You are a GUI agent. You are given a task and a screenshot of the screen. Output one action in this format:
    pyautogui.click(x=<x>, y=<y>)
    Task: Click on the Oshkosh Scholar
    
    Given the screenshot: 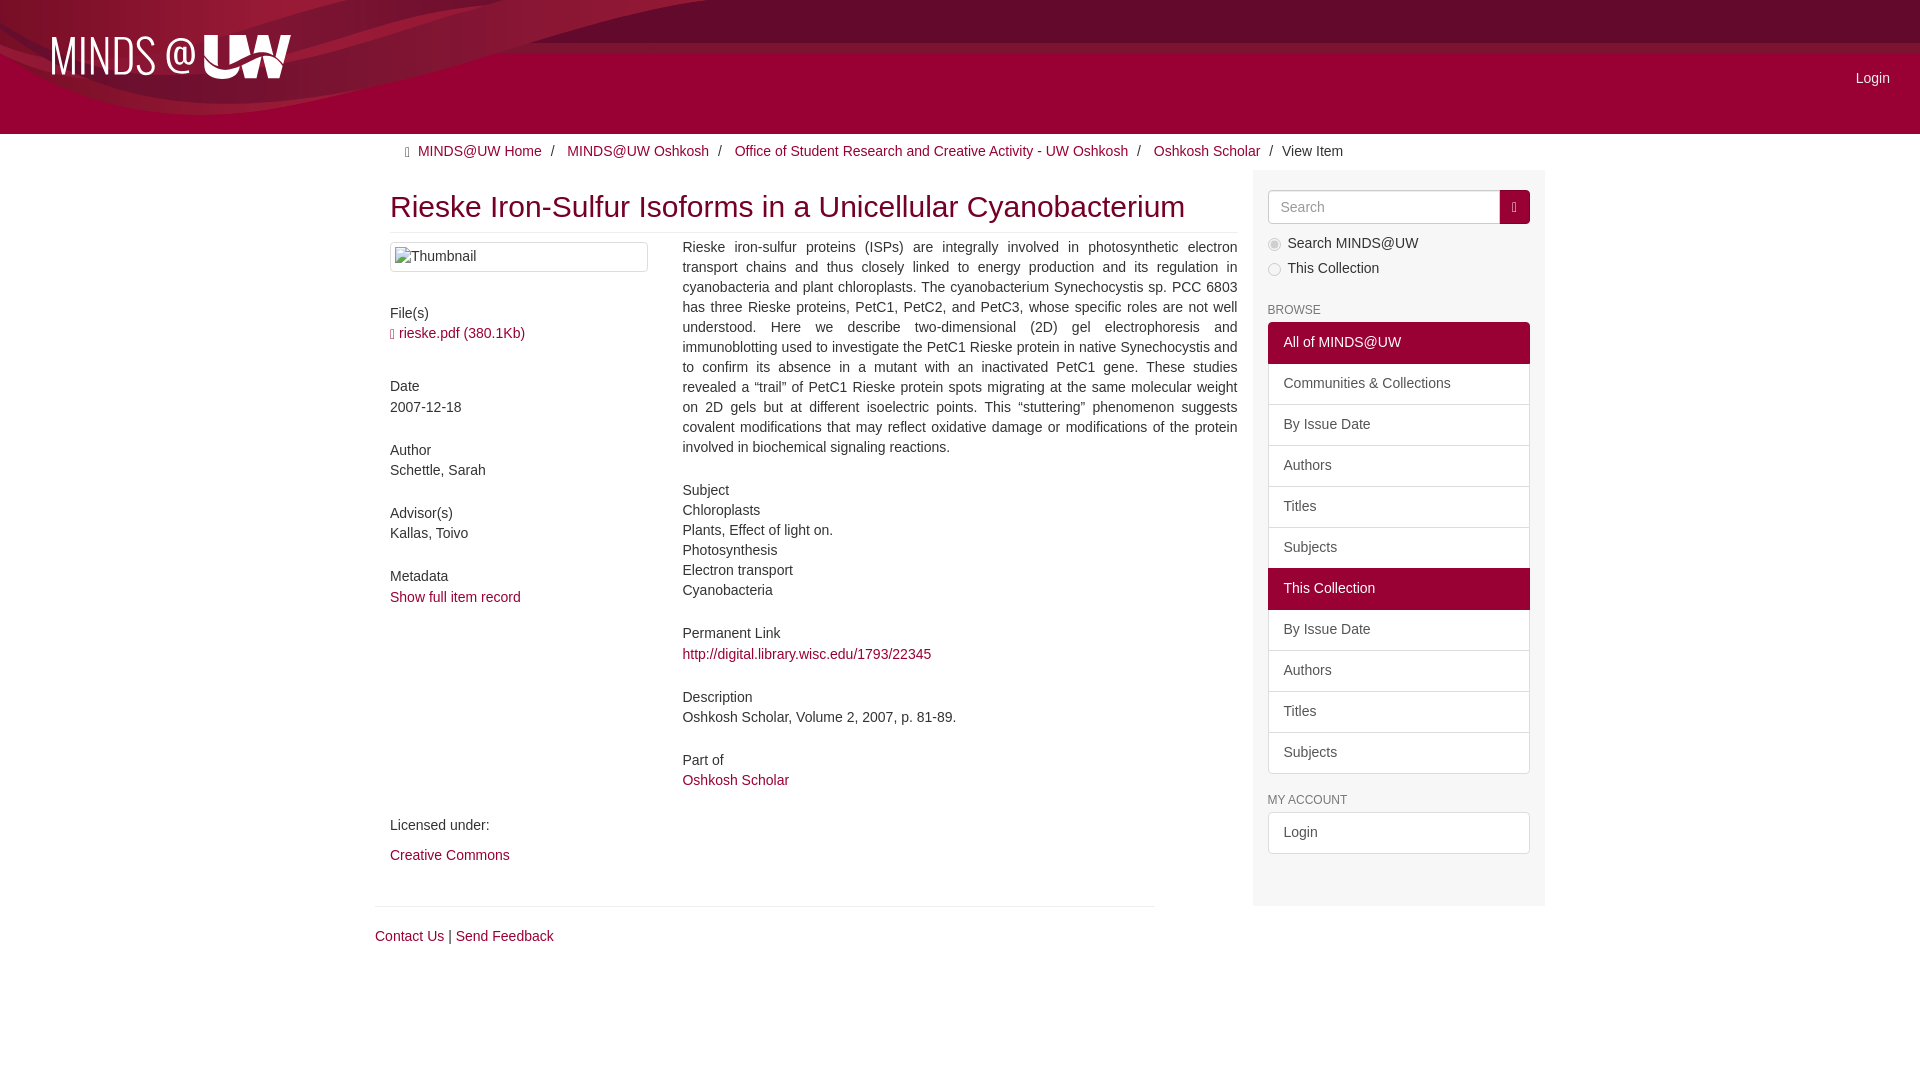 What is the action you would take?
    pyautogui.click(x=1207, y=150)
    